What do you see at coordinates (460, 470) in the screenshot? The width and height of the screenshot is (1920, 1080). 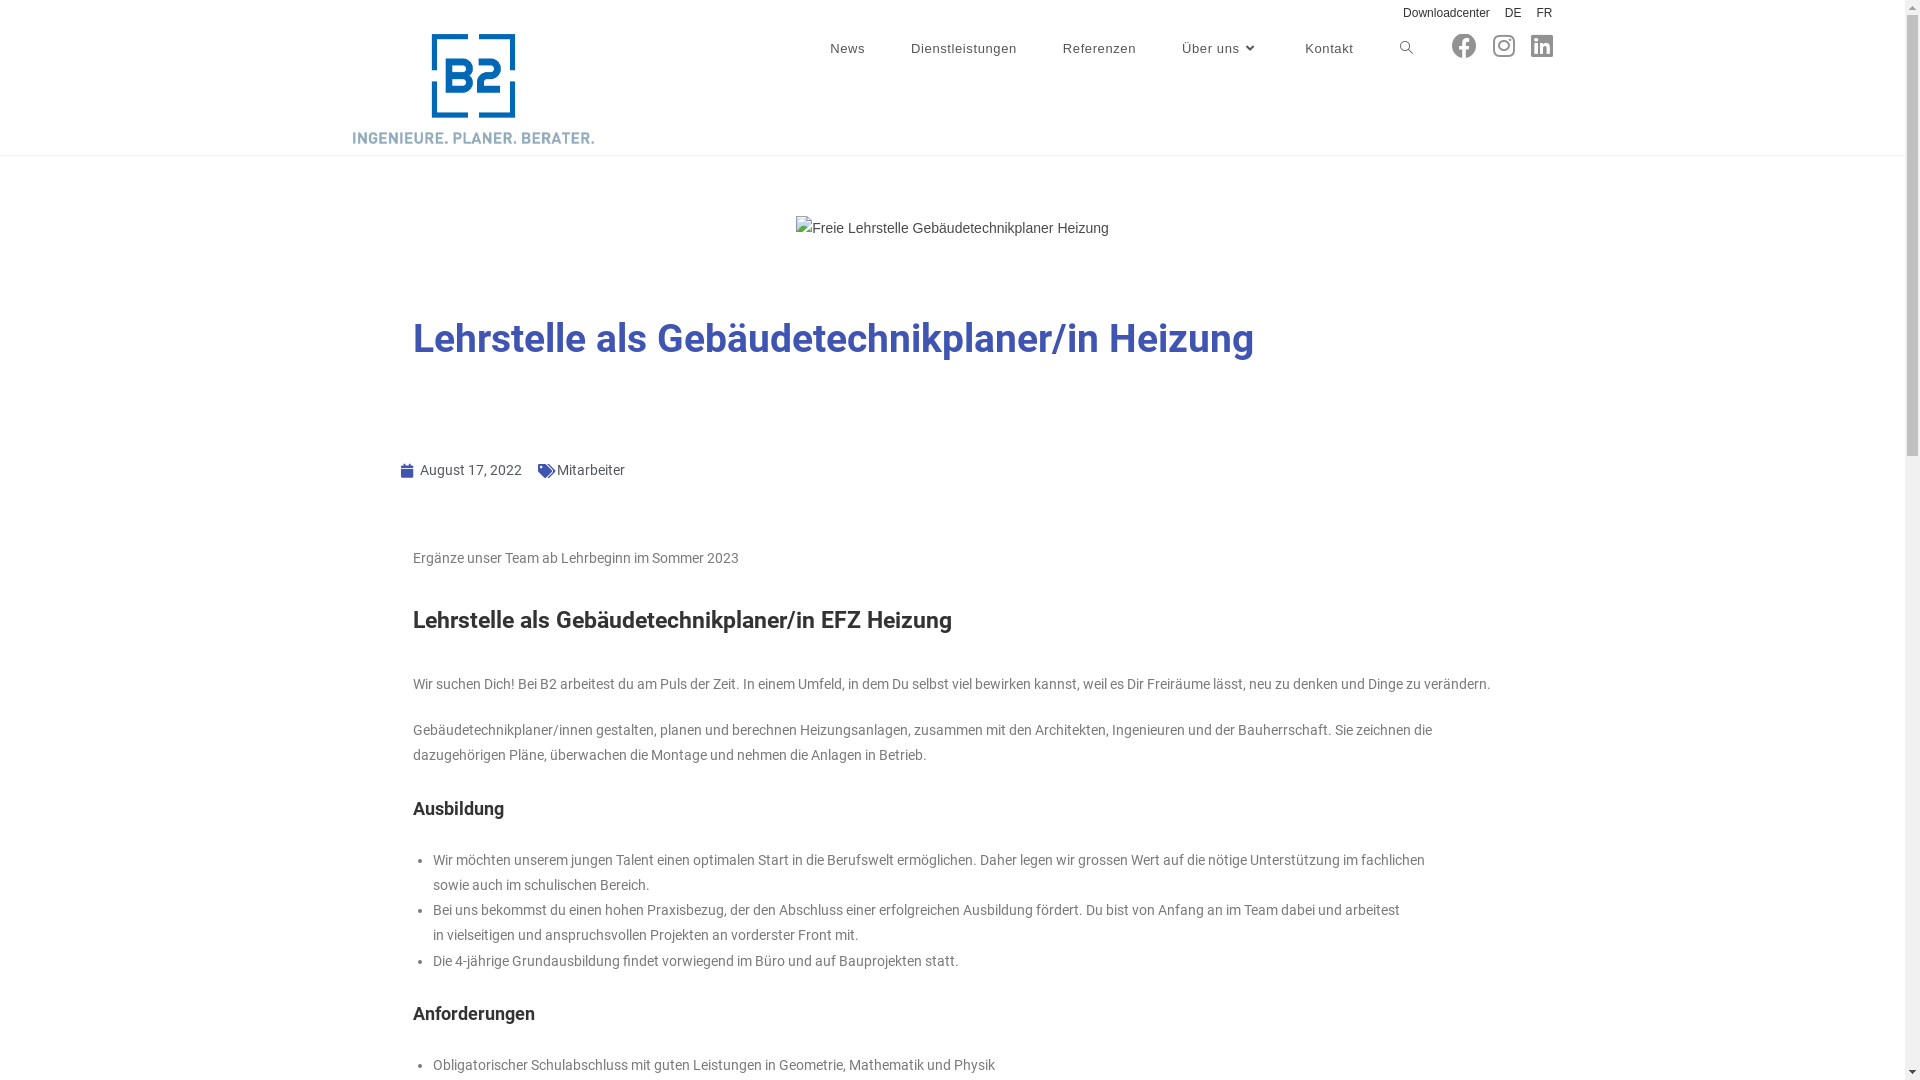 I see `August 17, 2022` at bounding box center [460, 470].